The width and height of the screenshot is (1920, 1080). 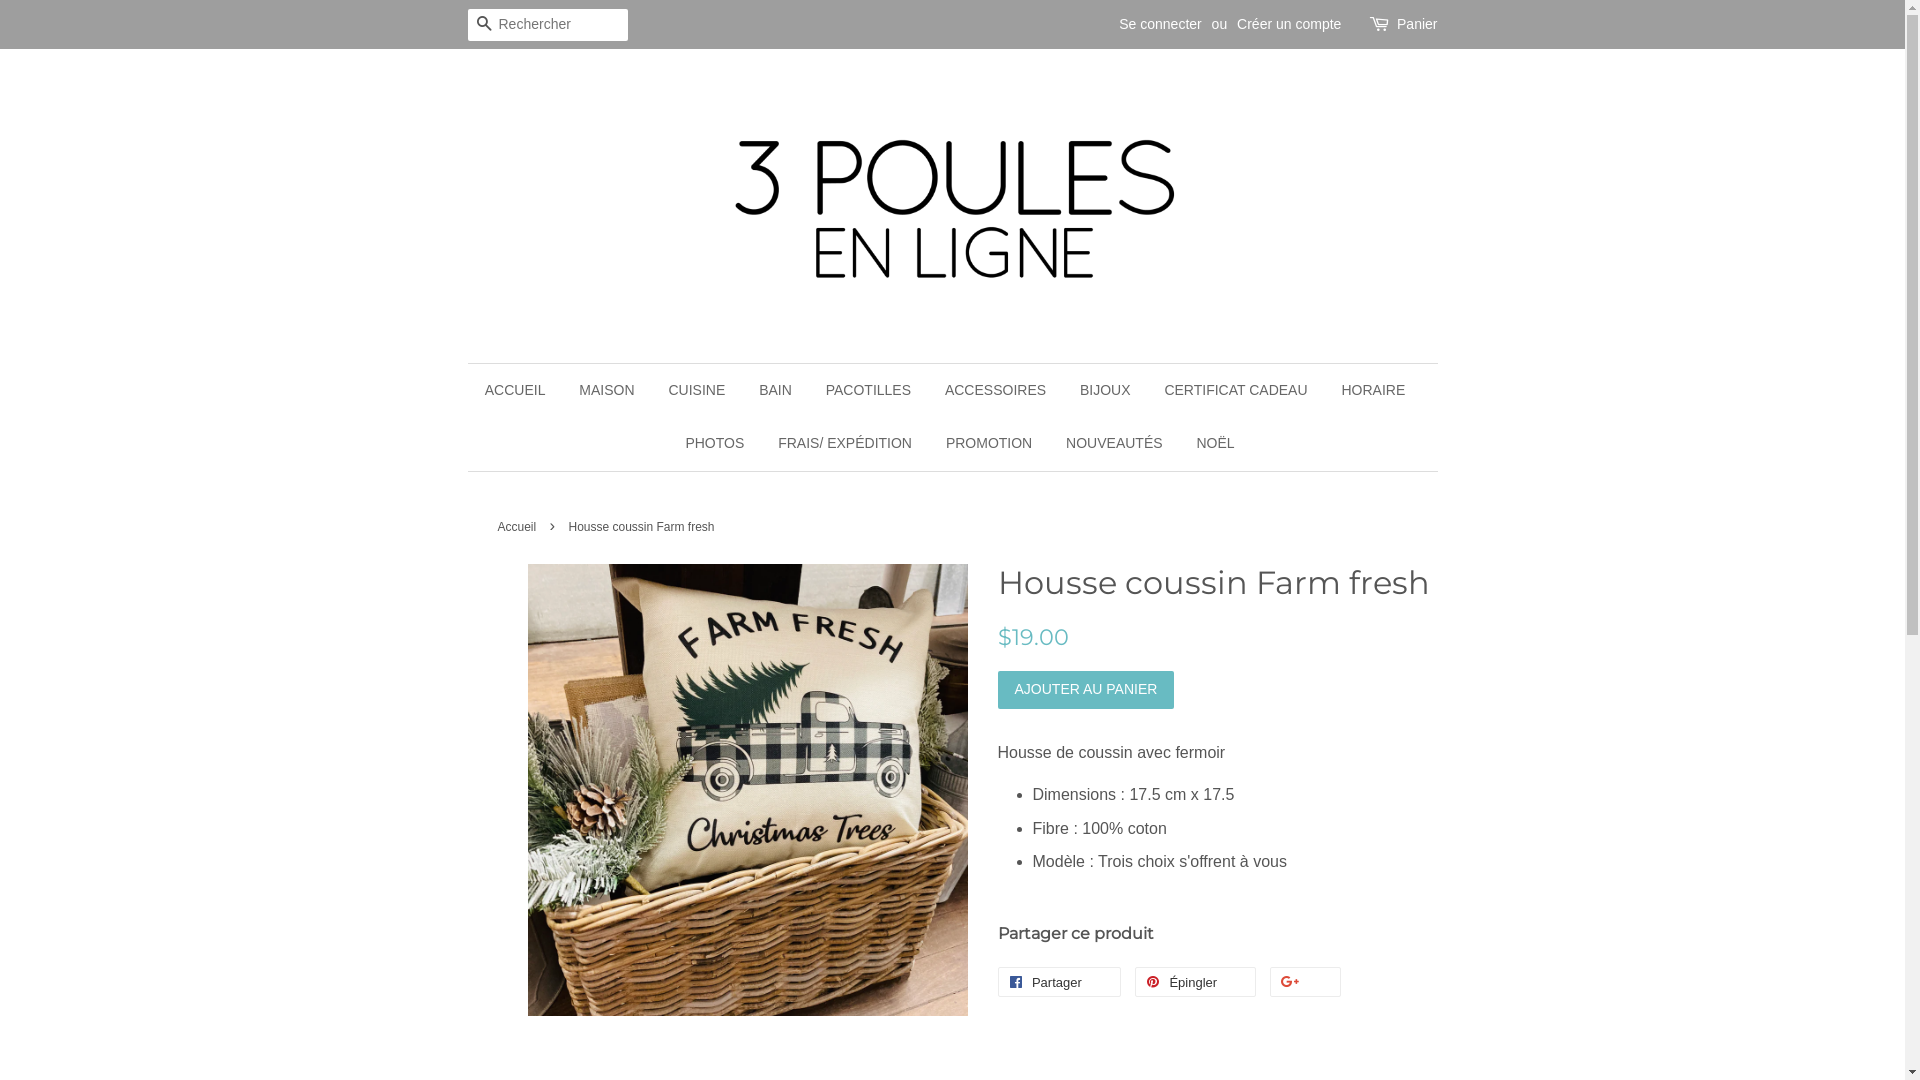 What do you see at coordinates (1373, 391) in the screenshot?
I see `HORAIRE` at bounding box center [1373, 391].